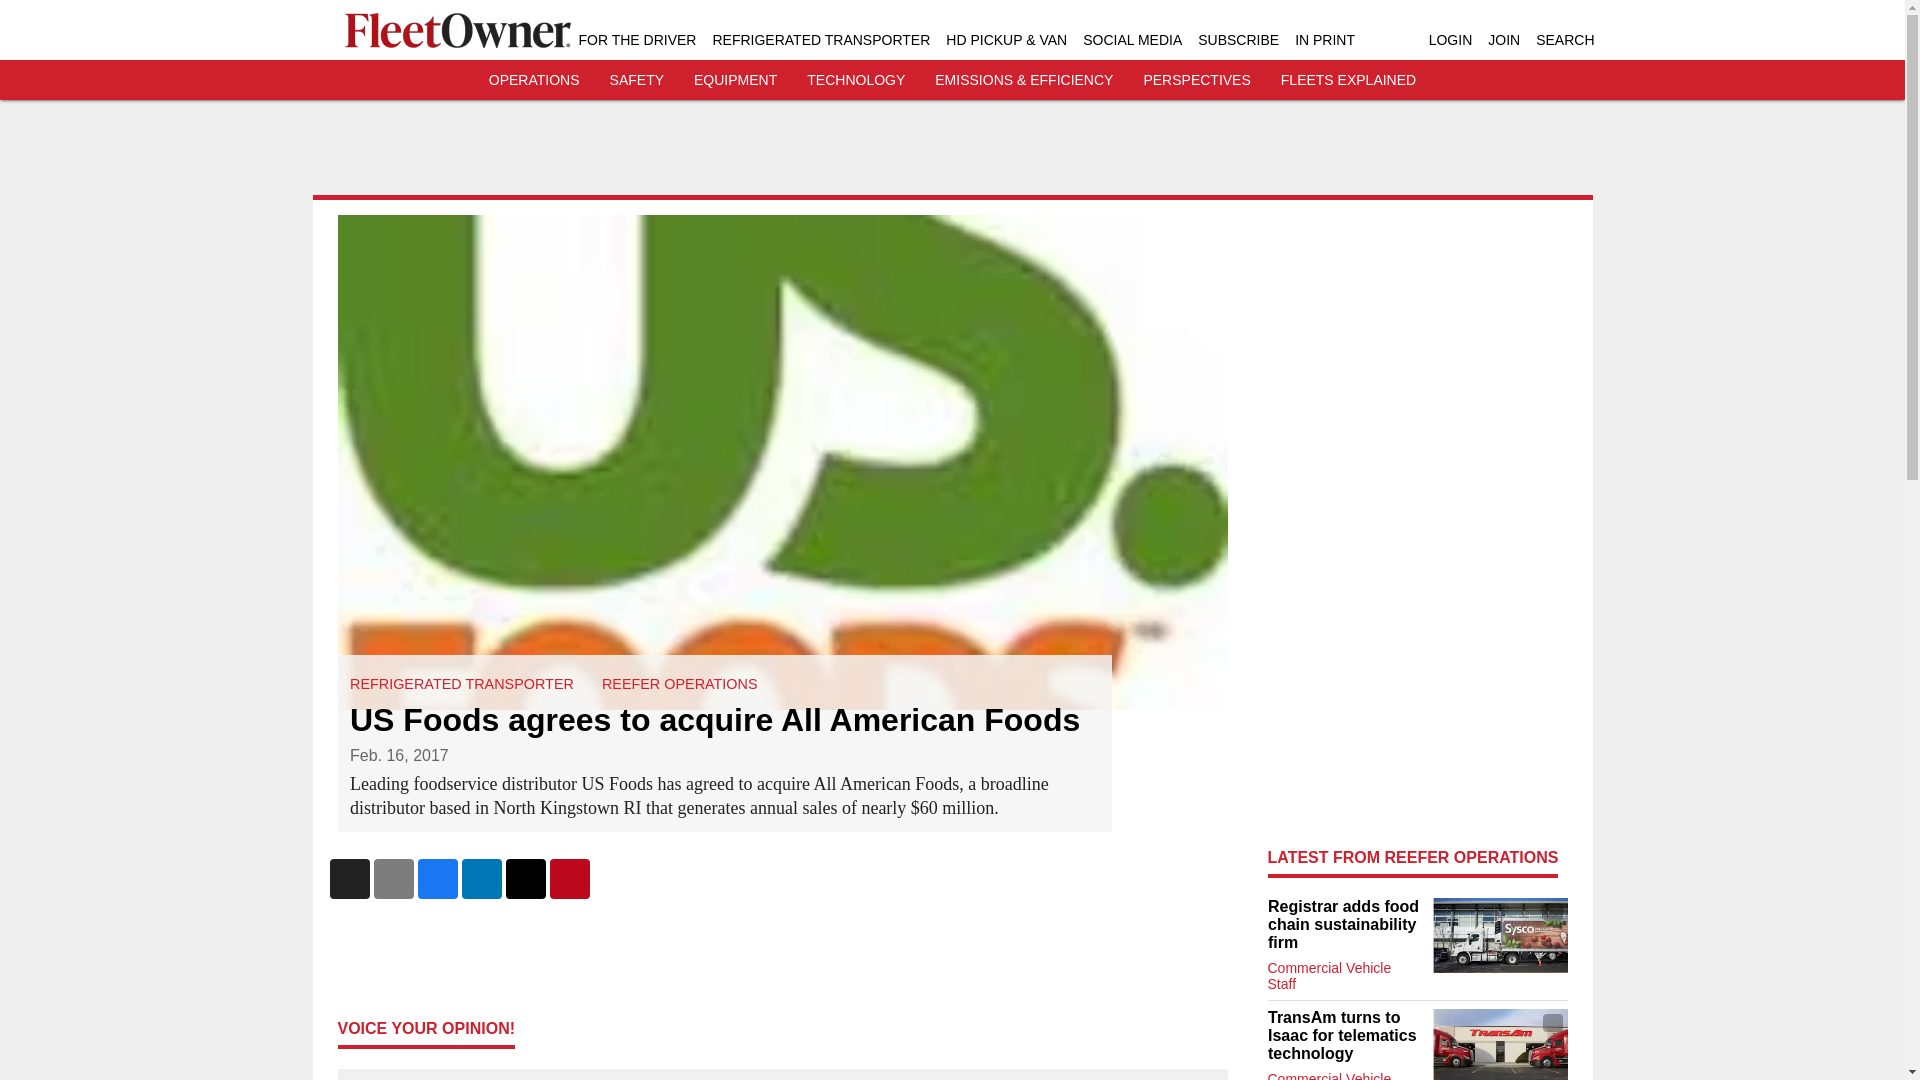  I want to click on JOIN, so click(1504, 40).